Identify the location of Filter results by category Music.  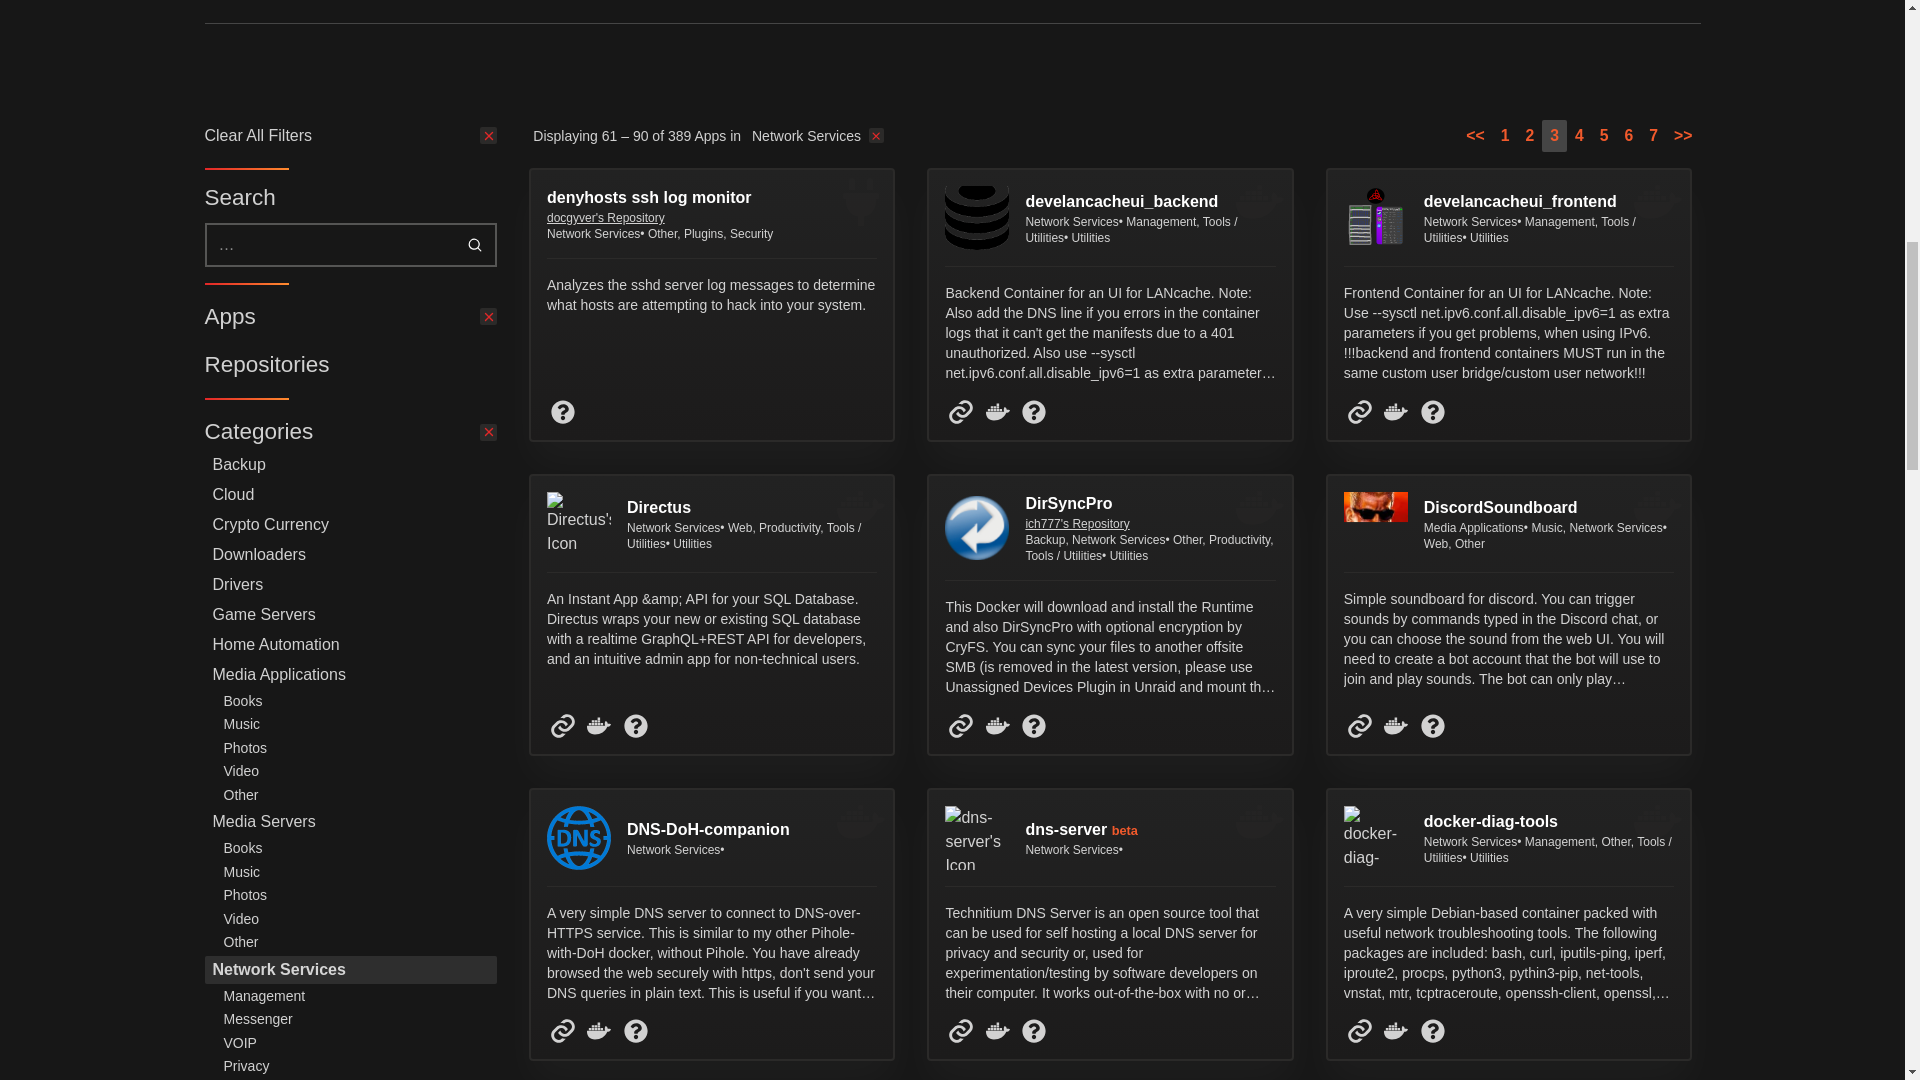
(356, 723).